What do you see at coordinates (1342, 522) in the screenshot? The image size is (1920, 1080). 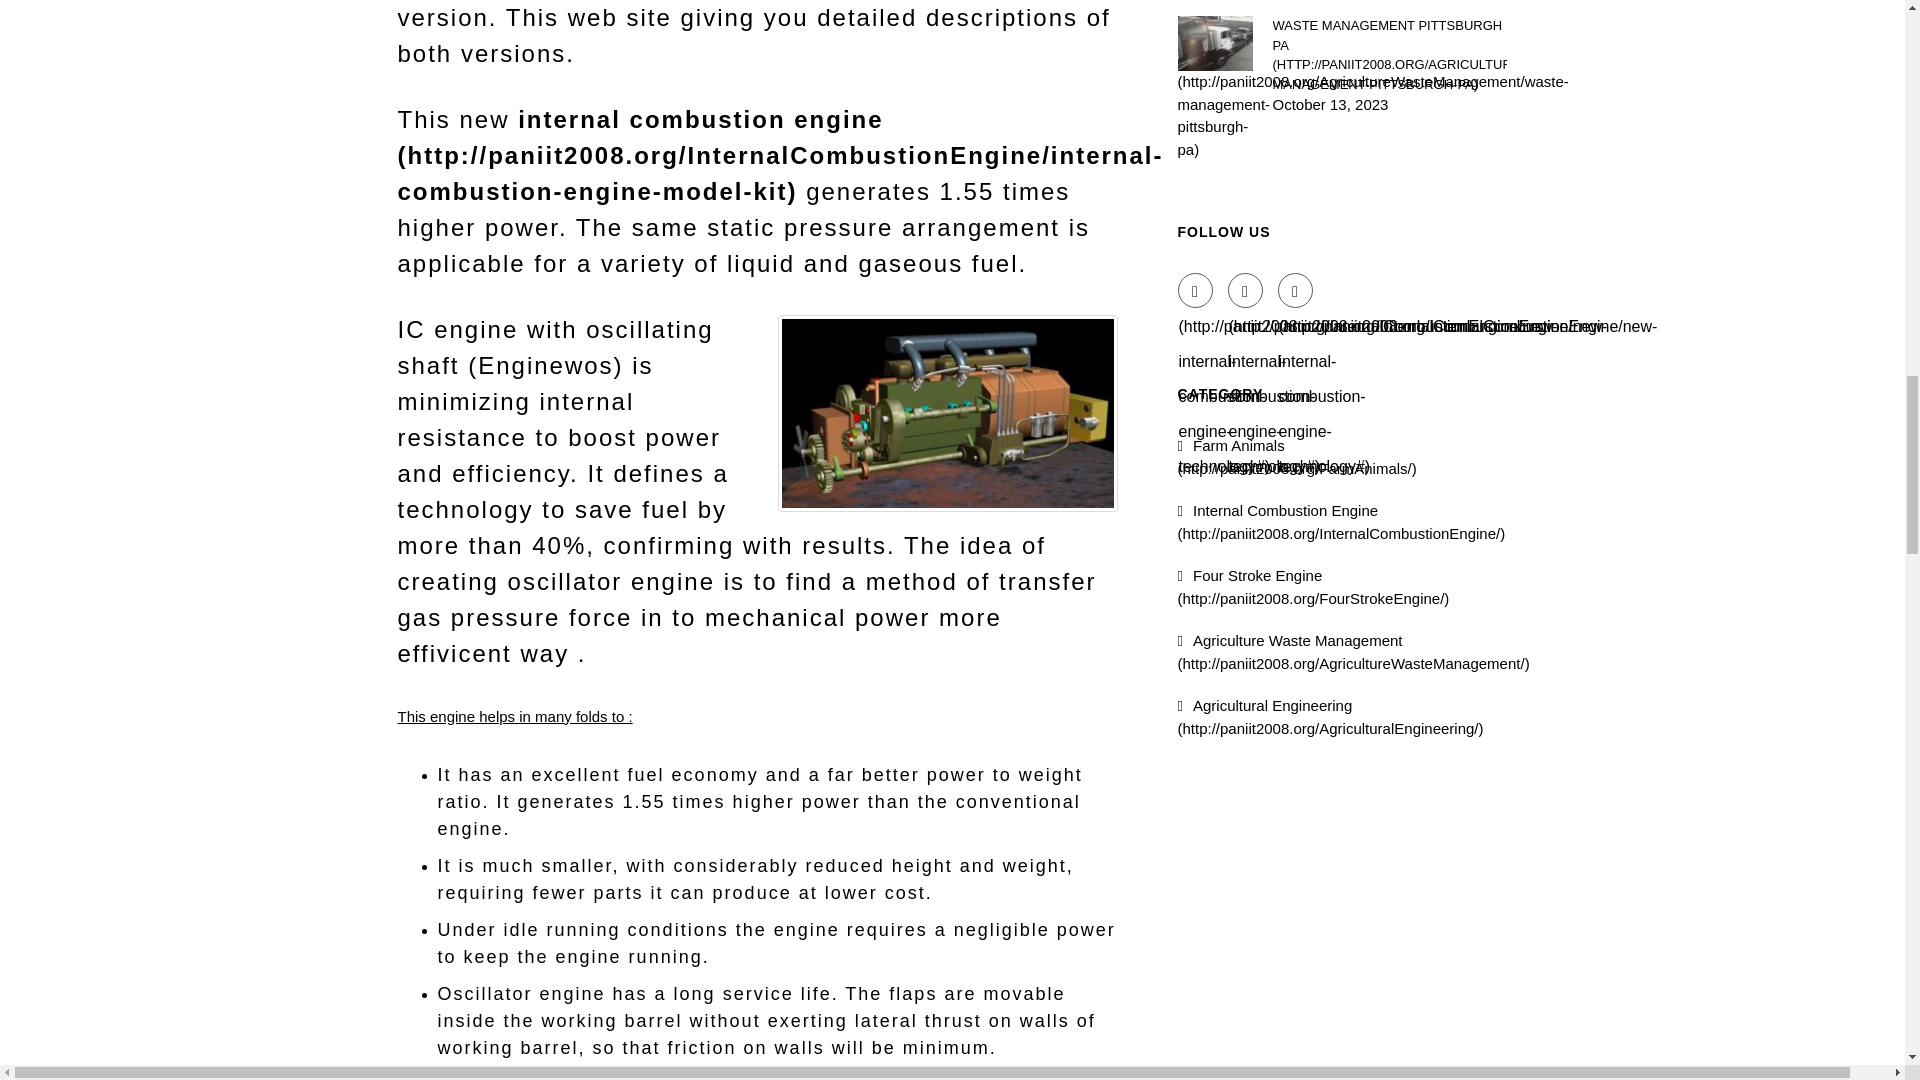 I see `View all posts filed under Internal Combustion Engine` at bounding box center [1342, 522].